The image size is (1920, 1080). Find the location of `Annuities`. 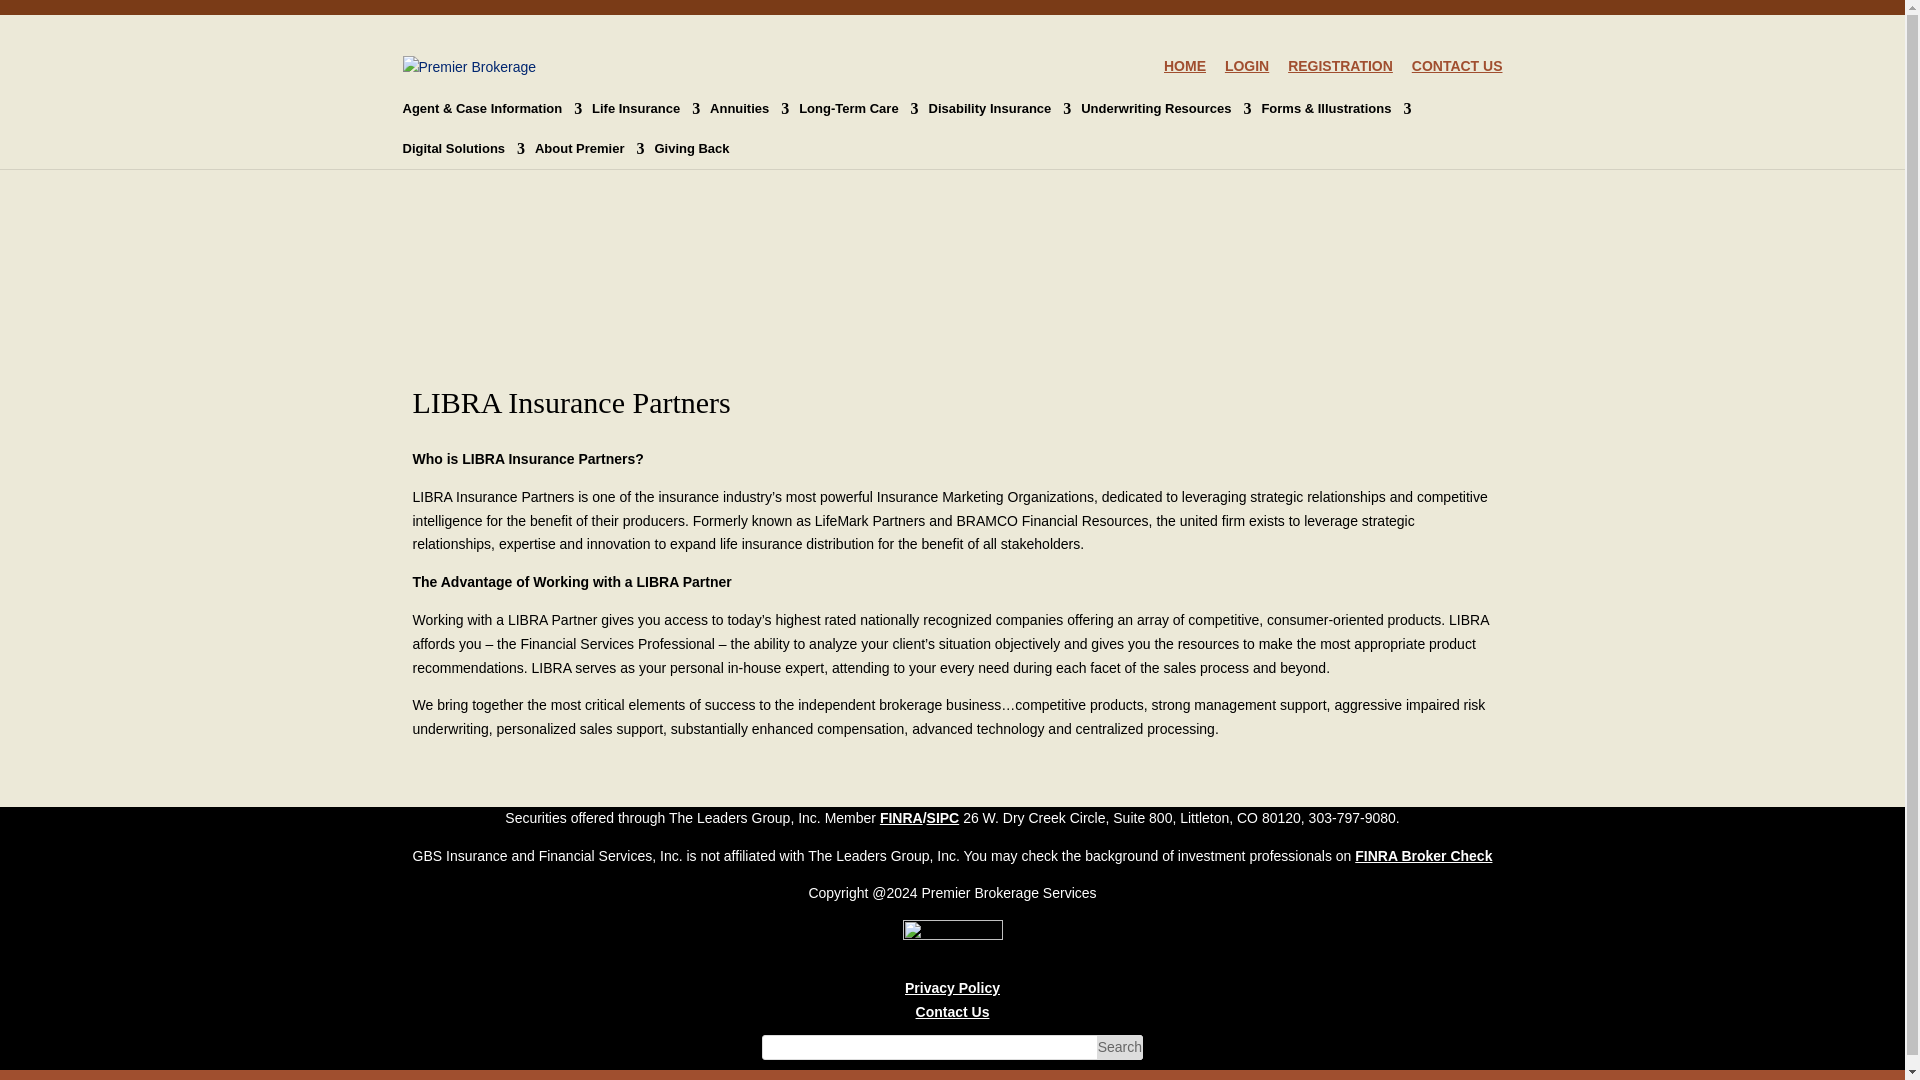

Annuities is located at coordinates (750, 108).